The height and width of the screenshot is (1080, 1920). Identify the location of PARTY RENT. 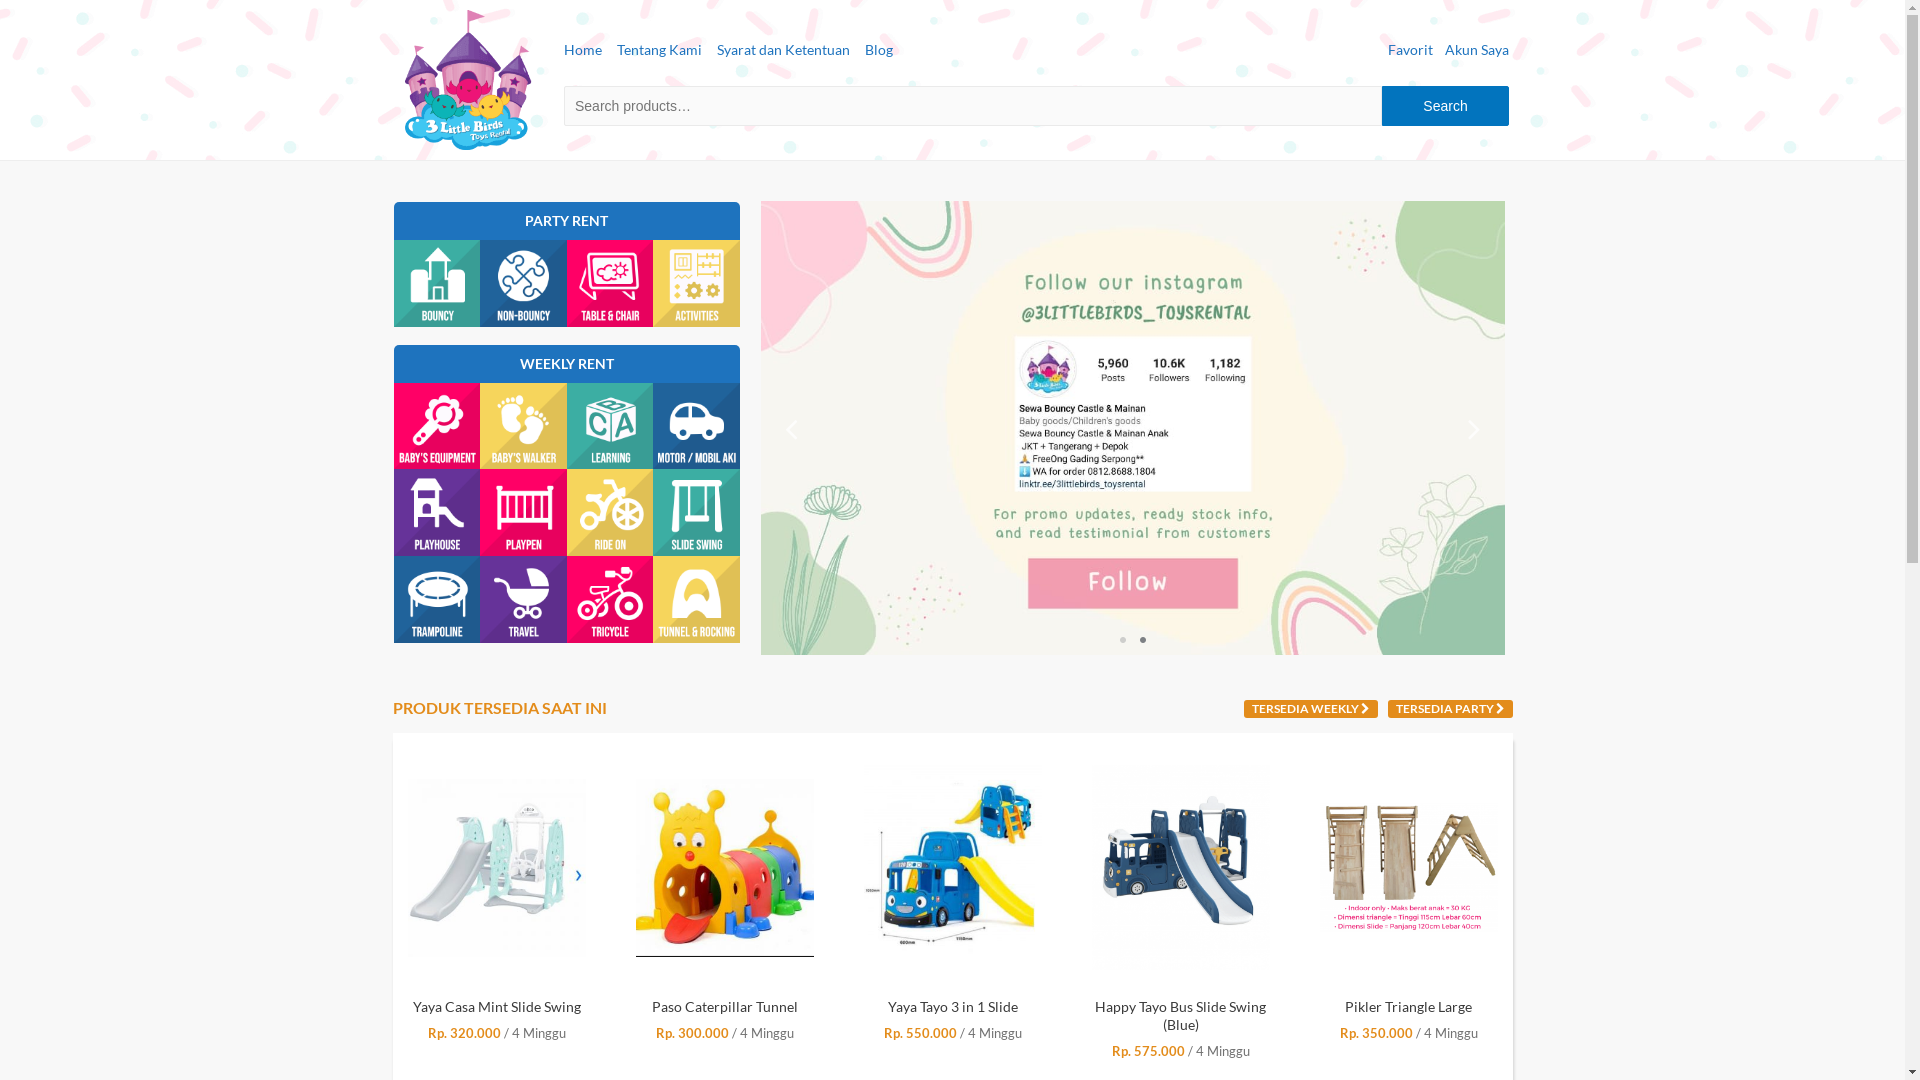
(566, 220).